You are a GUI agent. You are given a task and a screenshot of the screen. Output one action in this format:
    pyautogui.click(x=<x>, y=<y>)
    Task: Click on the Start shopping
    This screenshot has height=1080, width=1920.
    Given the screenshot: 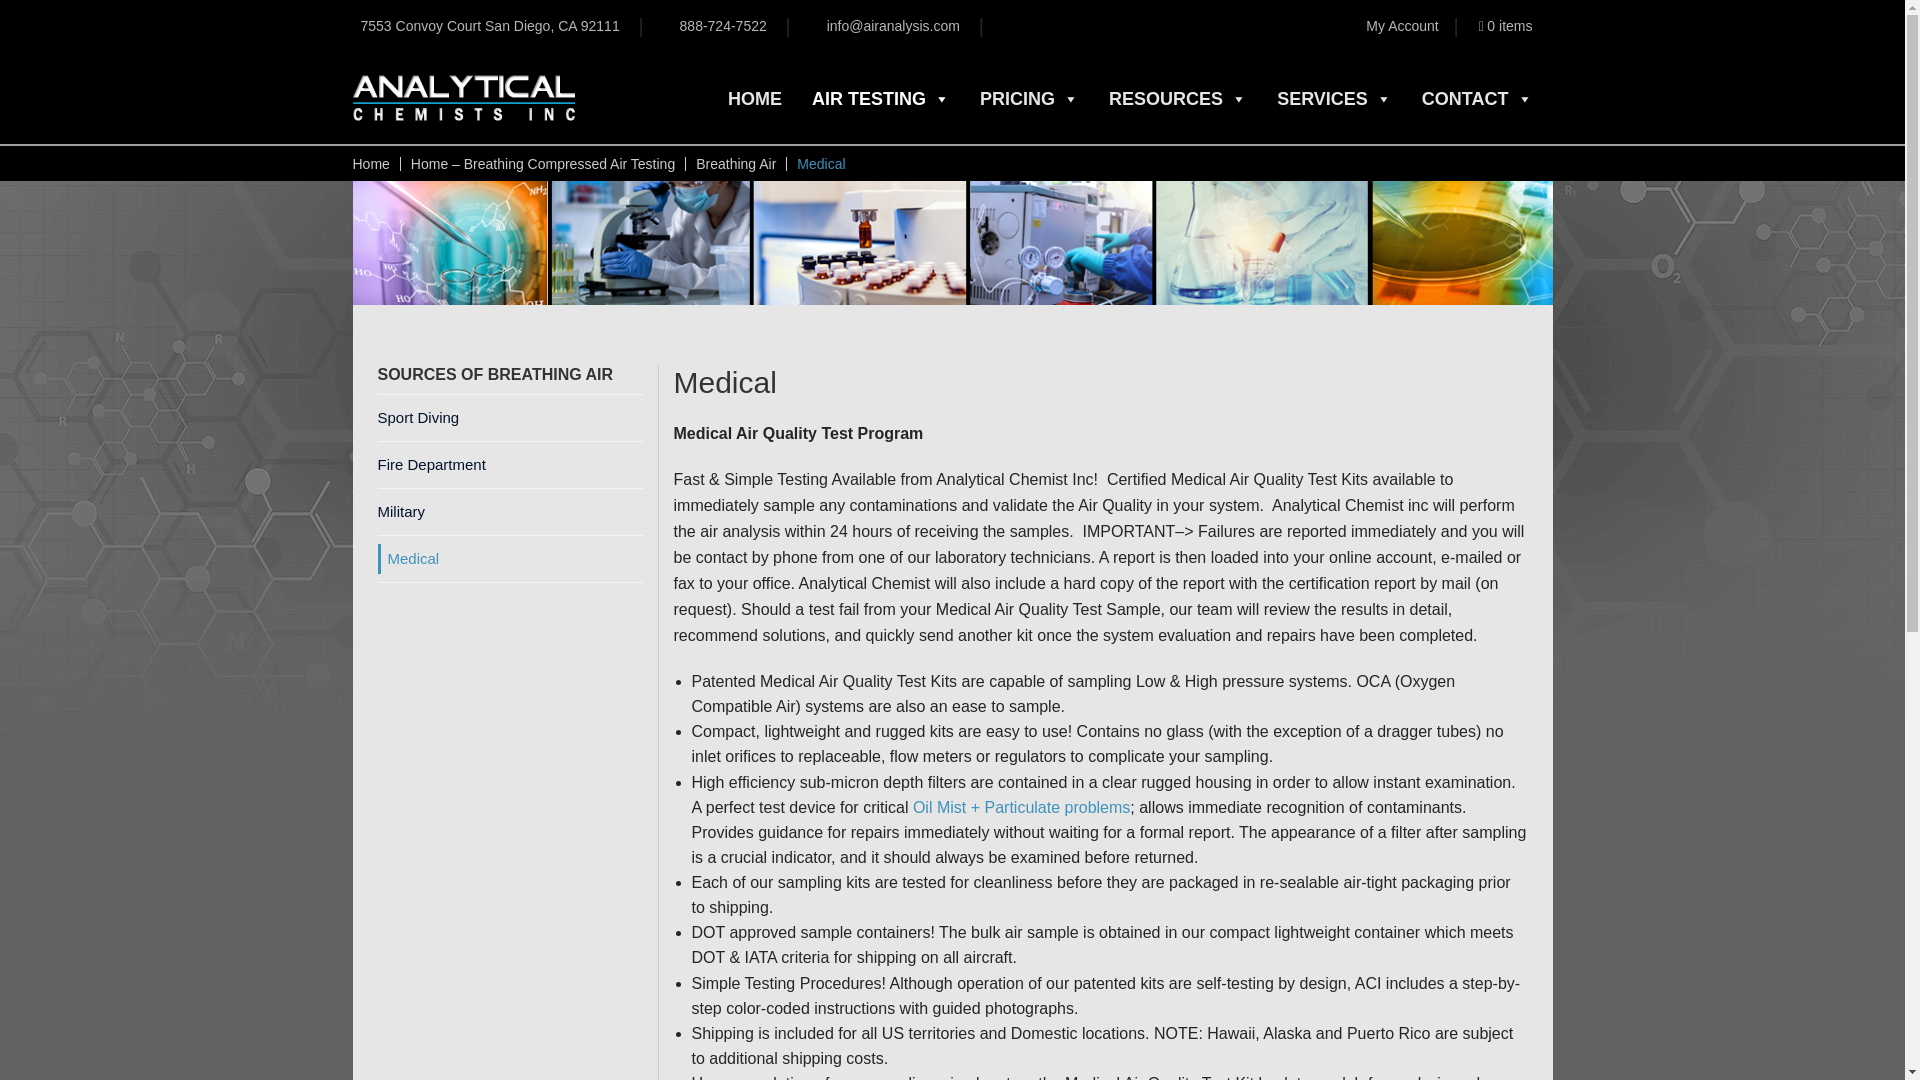 What is the action you would take?
    pyautogui.click(x=1505, y=25)
    